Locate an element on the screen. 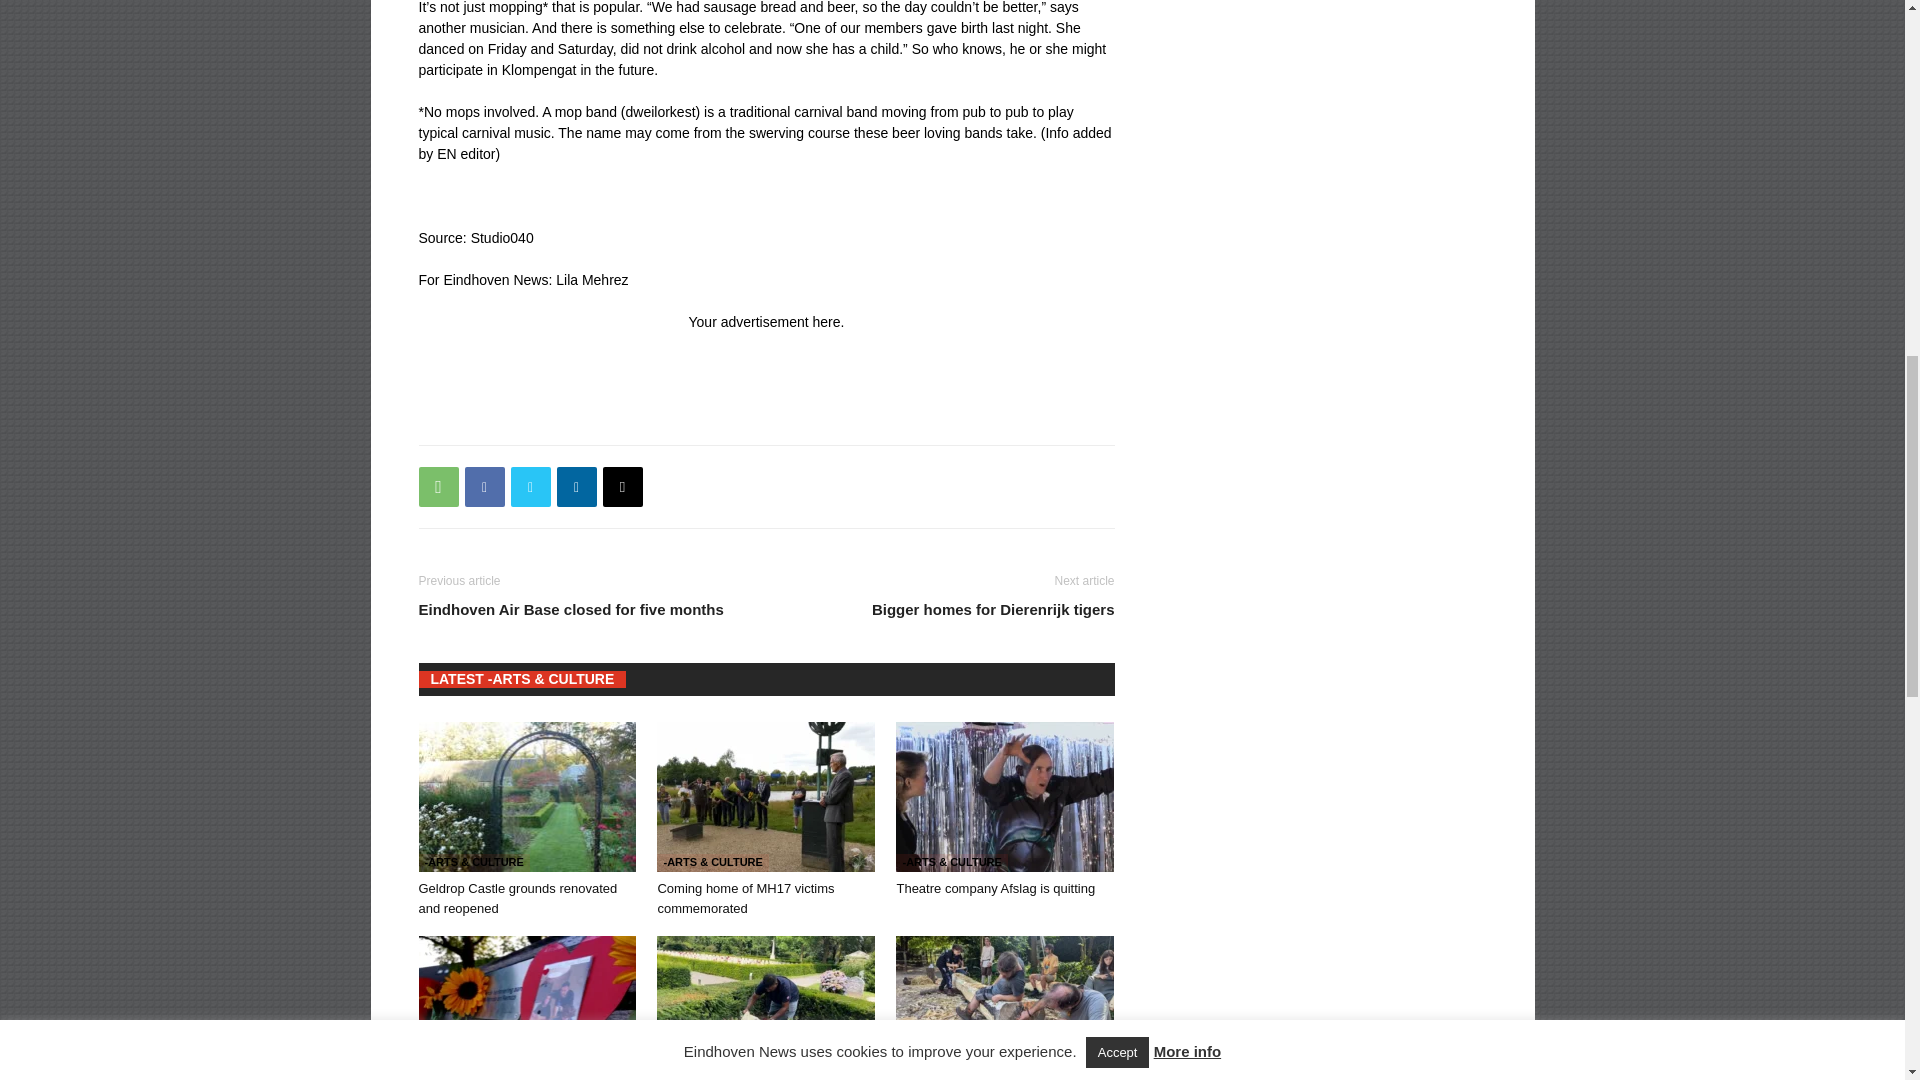  Advertisement is located at coordinates (782, 378).